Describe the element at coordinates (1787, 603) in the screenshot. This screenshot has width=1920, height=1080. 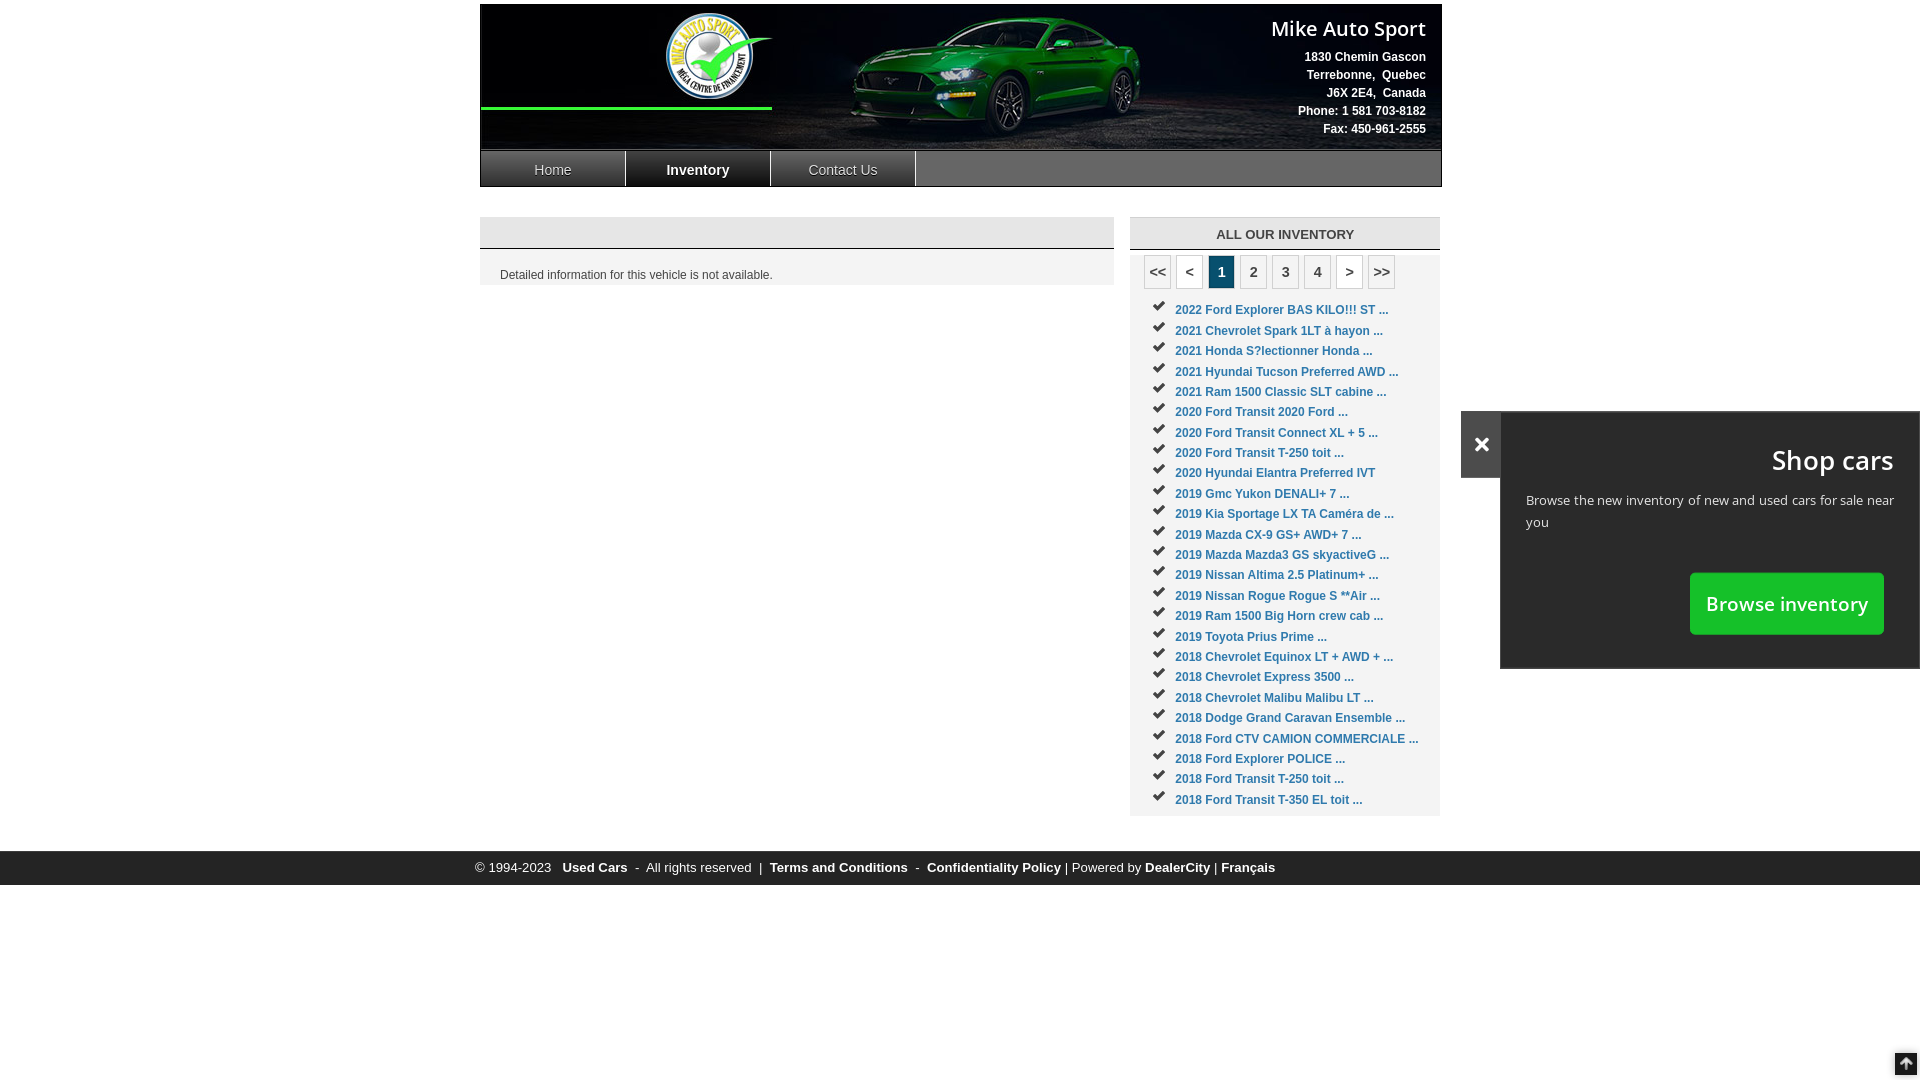
I see `Browse inventory` at that location.